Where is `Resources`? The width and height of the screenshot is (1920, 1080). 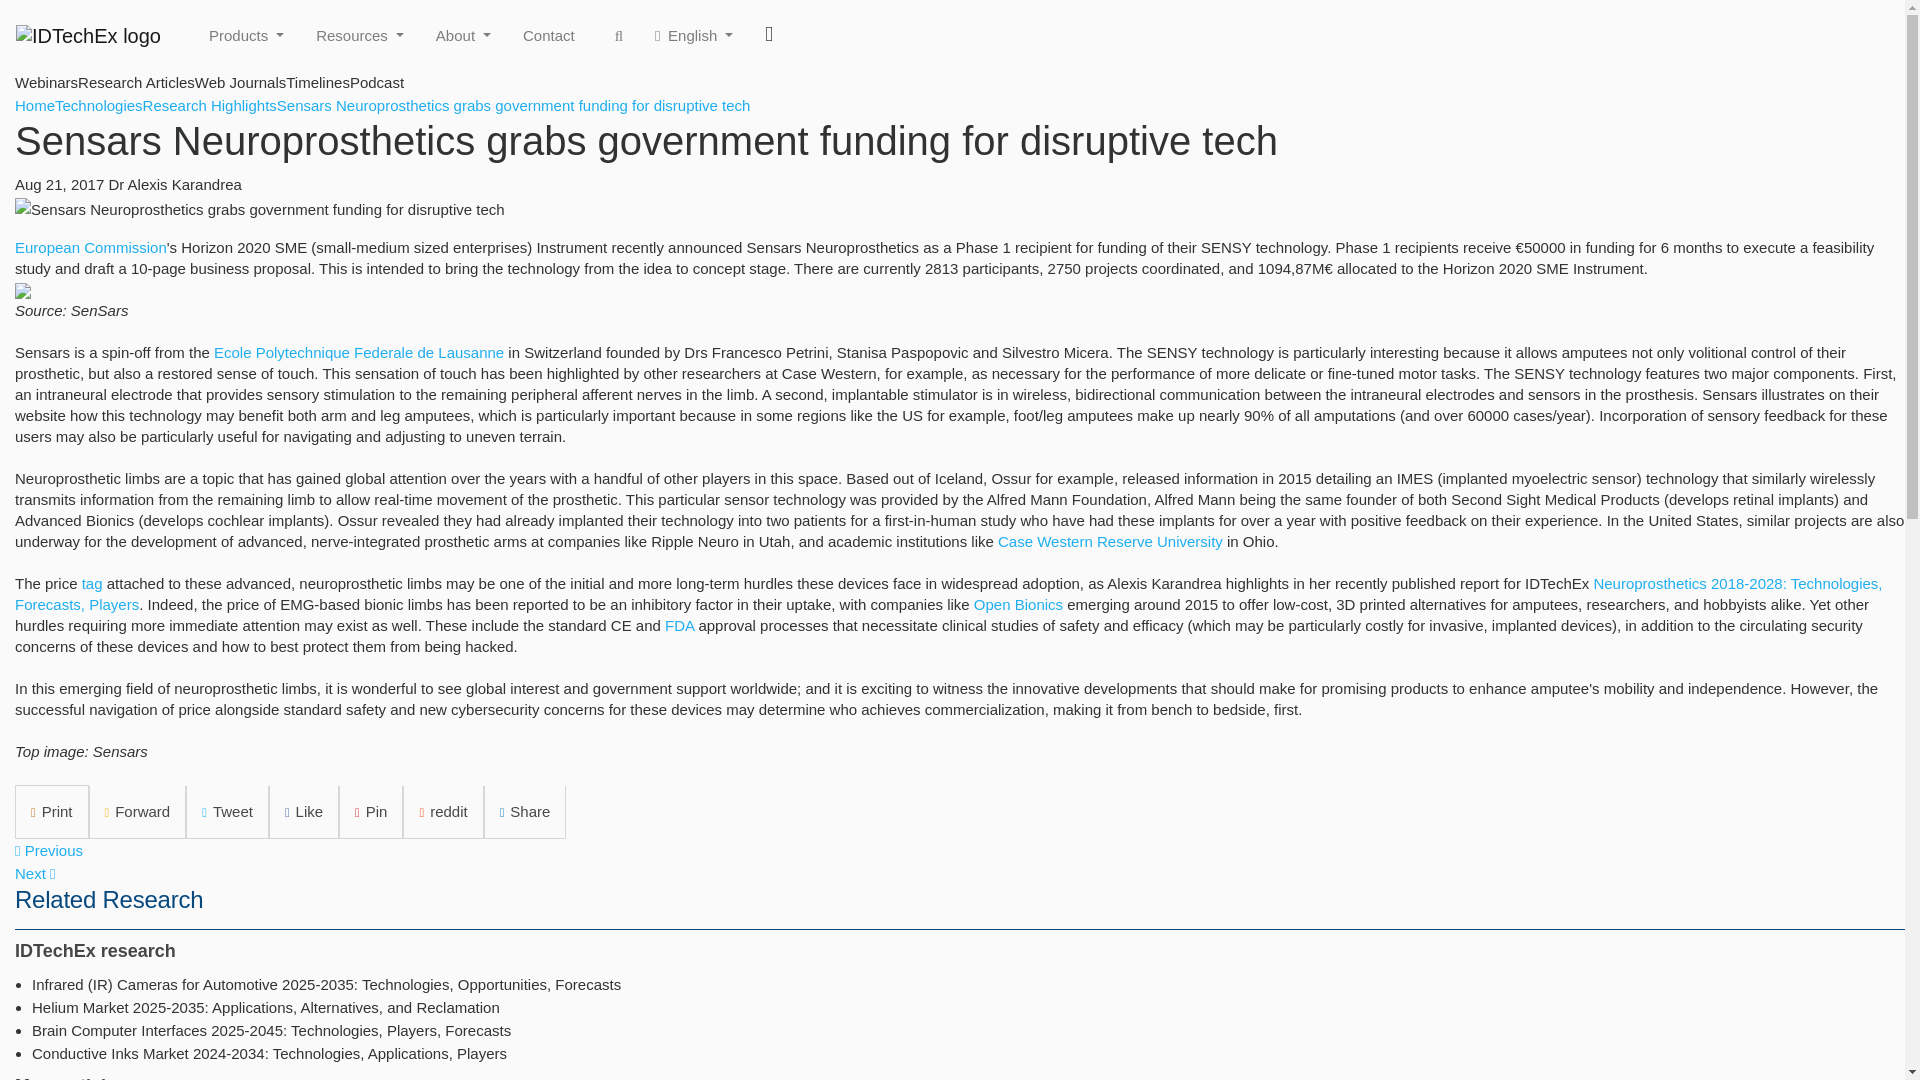 Resources is located at coordinates (360, 36).